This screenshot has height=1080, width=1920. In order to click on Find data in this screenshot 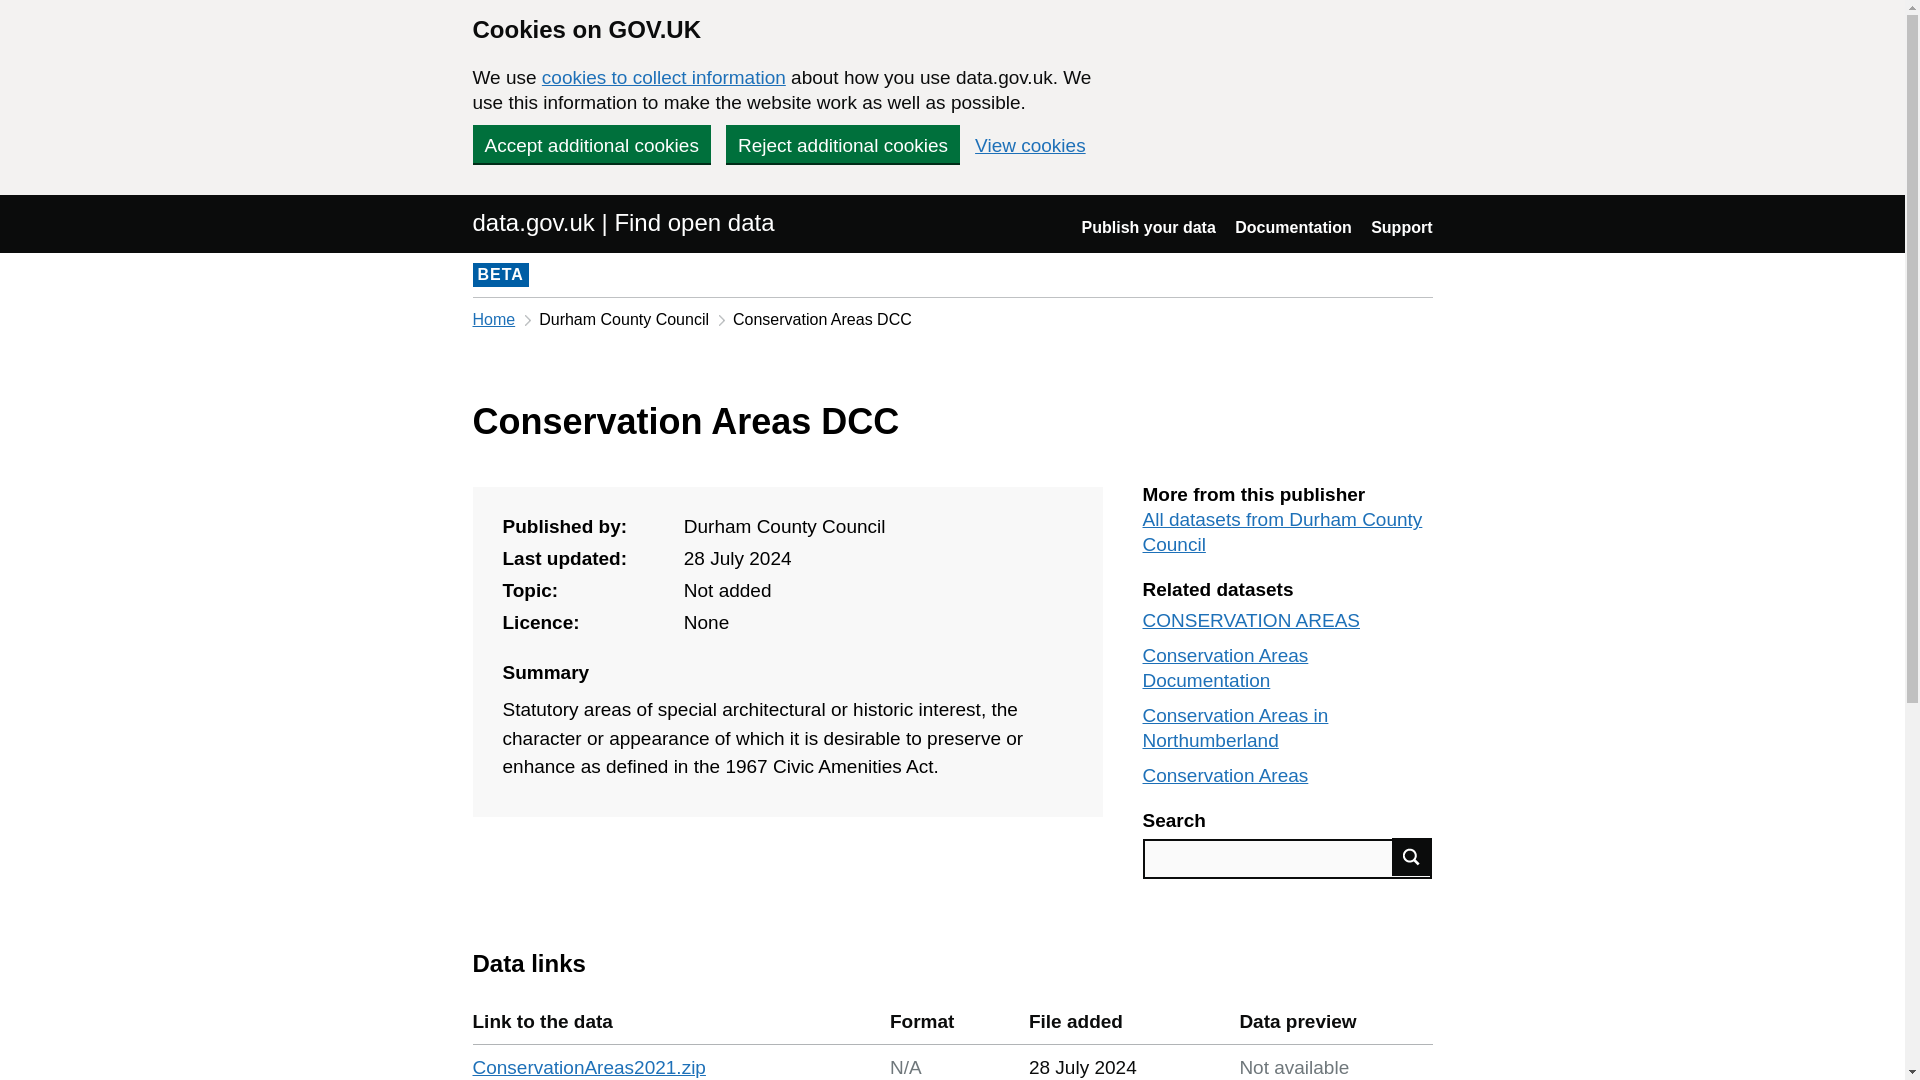, I will do `click(1412, 856)`.